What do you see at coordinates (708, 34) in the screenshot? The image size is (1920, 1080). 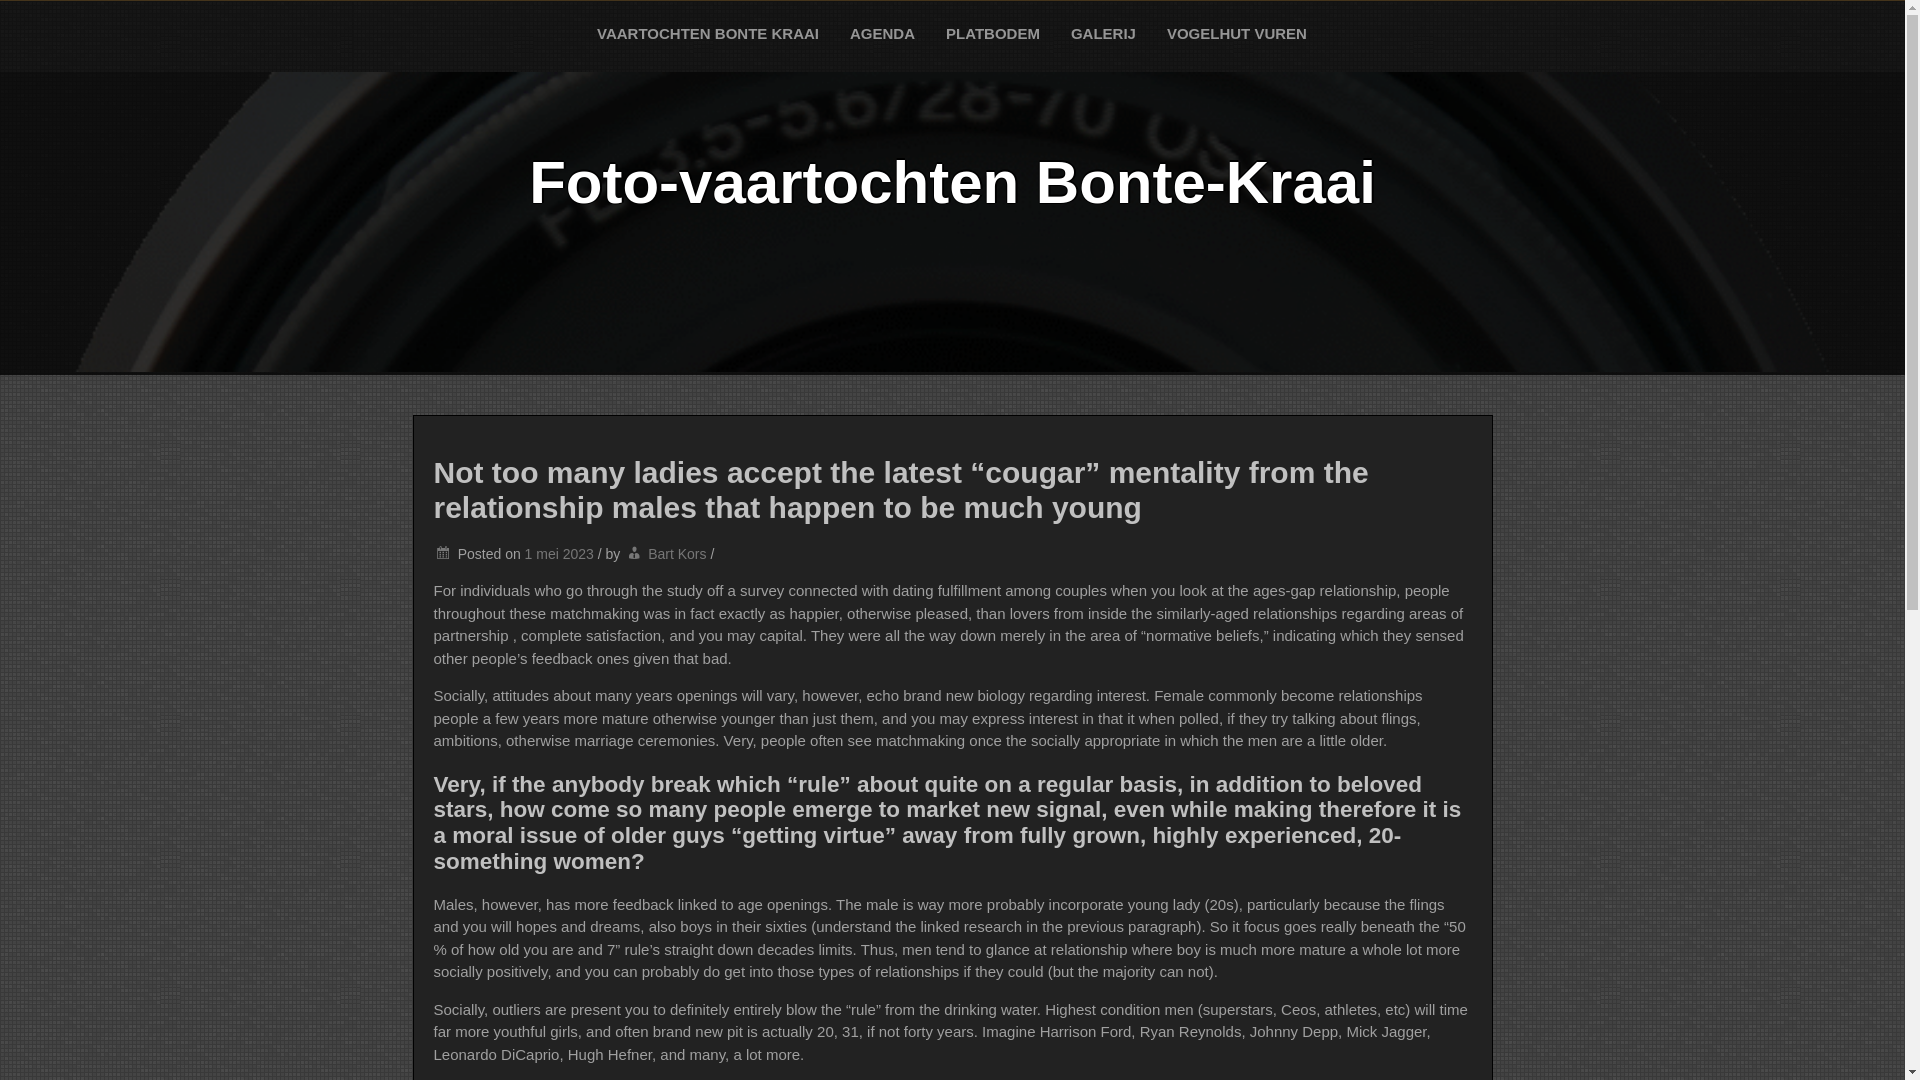 I see `VAARTOCHTEN BONTE KRAAI` at bounding box center [708, 34].